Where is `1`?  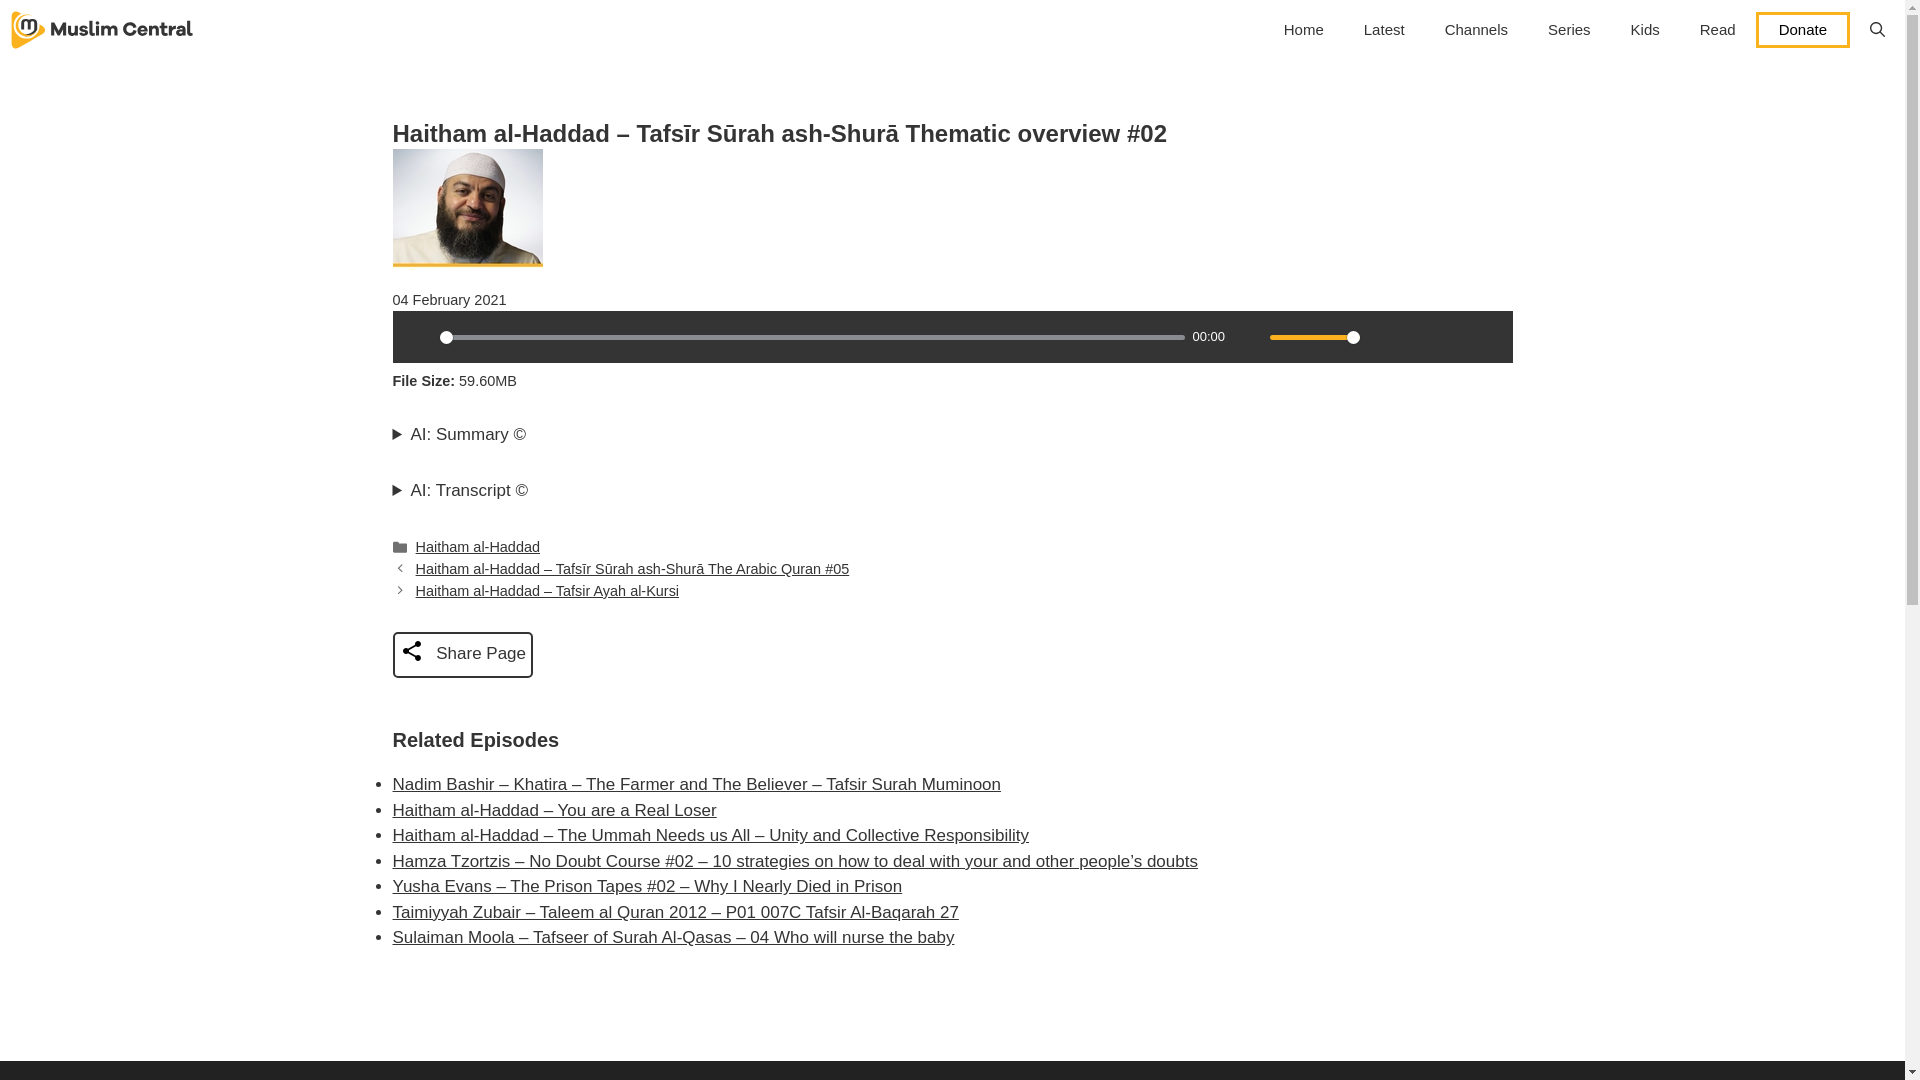 1 is located at coordinates (1314, 337).